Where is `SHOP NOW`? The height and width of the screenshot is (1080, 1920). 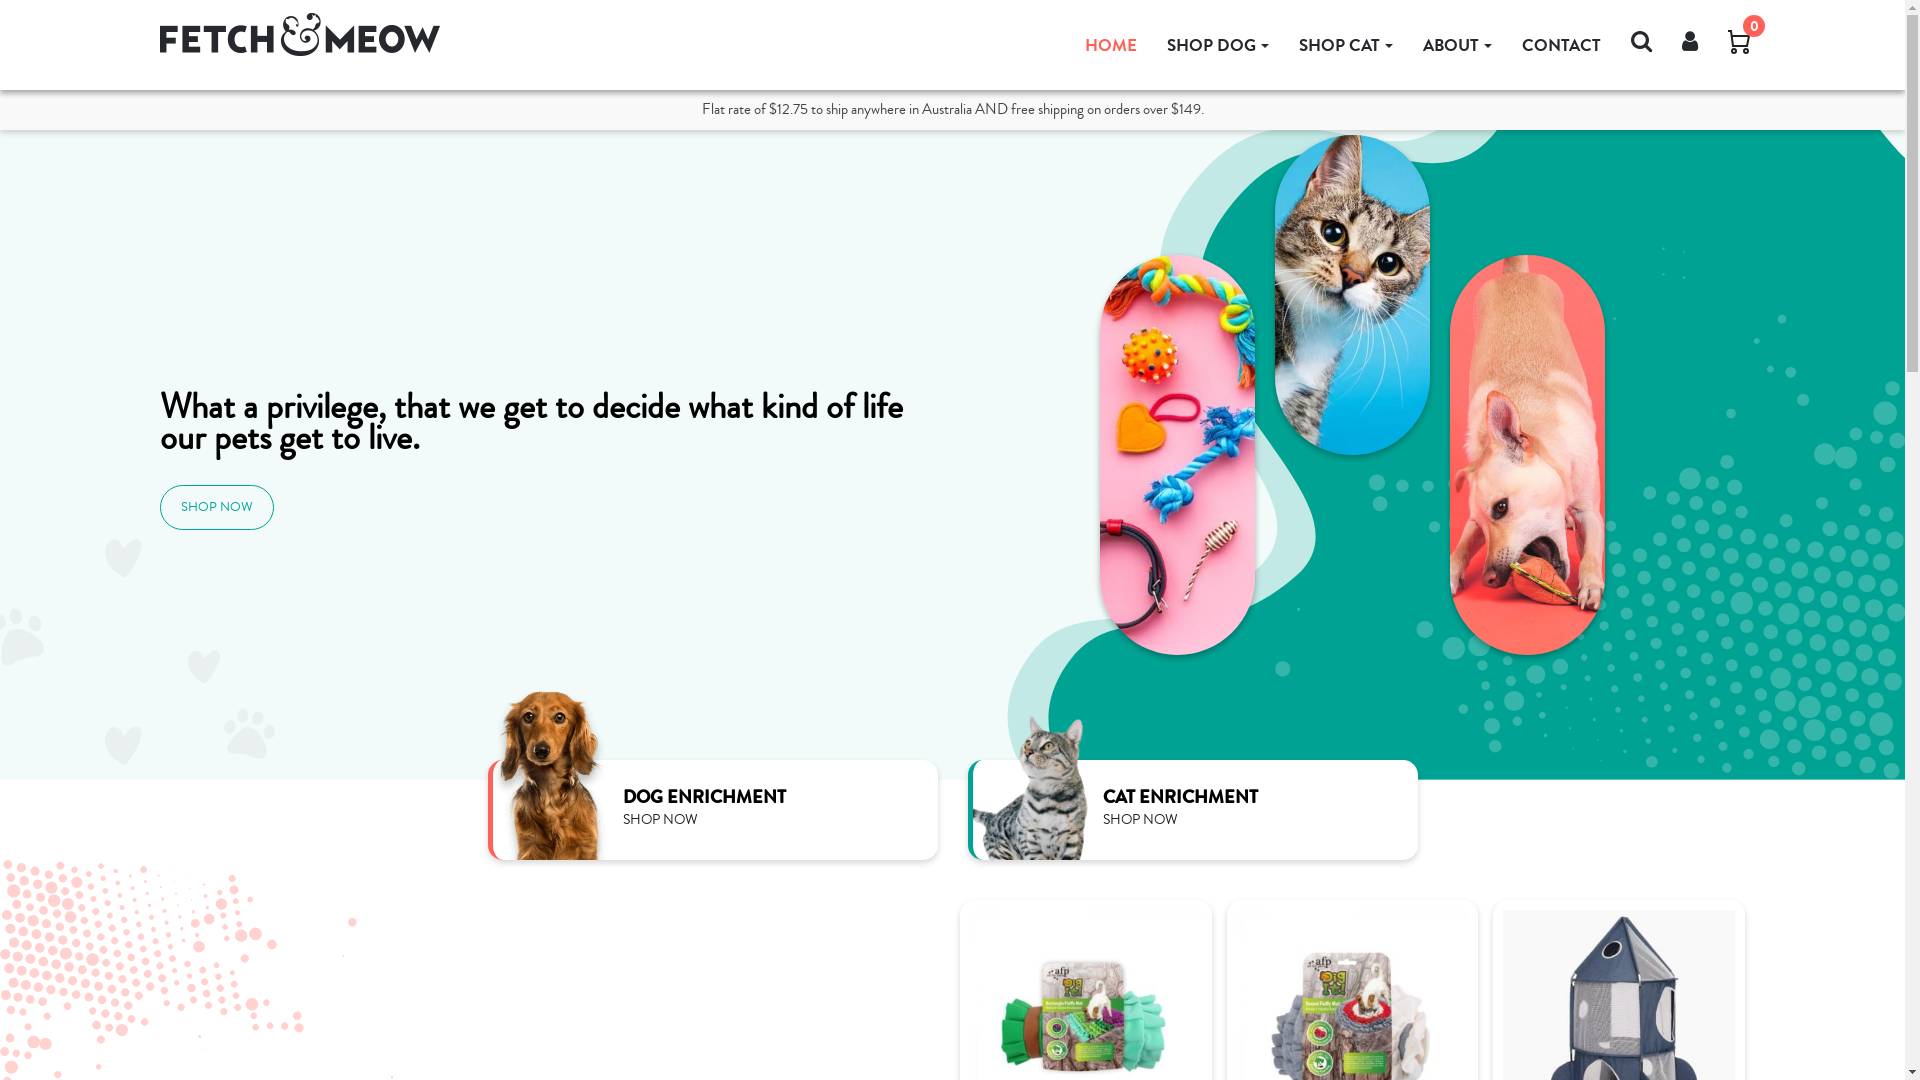
SHOP NOW is located at coordinates (217, 506).